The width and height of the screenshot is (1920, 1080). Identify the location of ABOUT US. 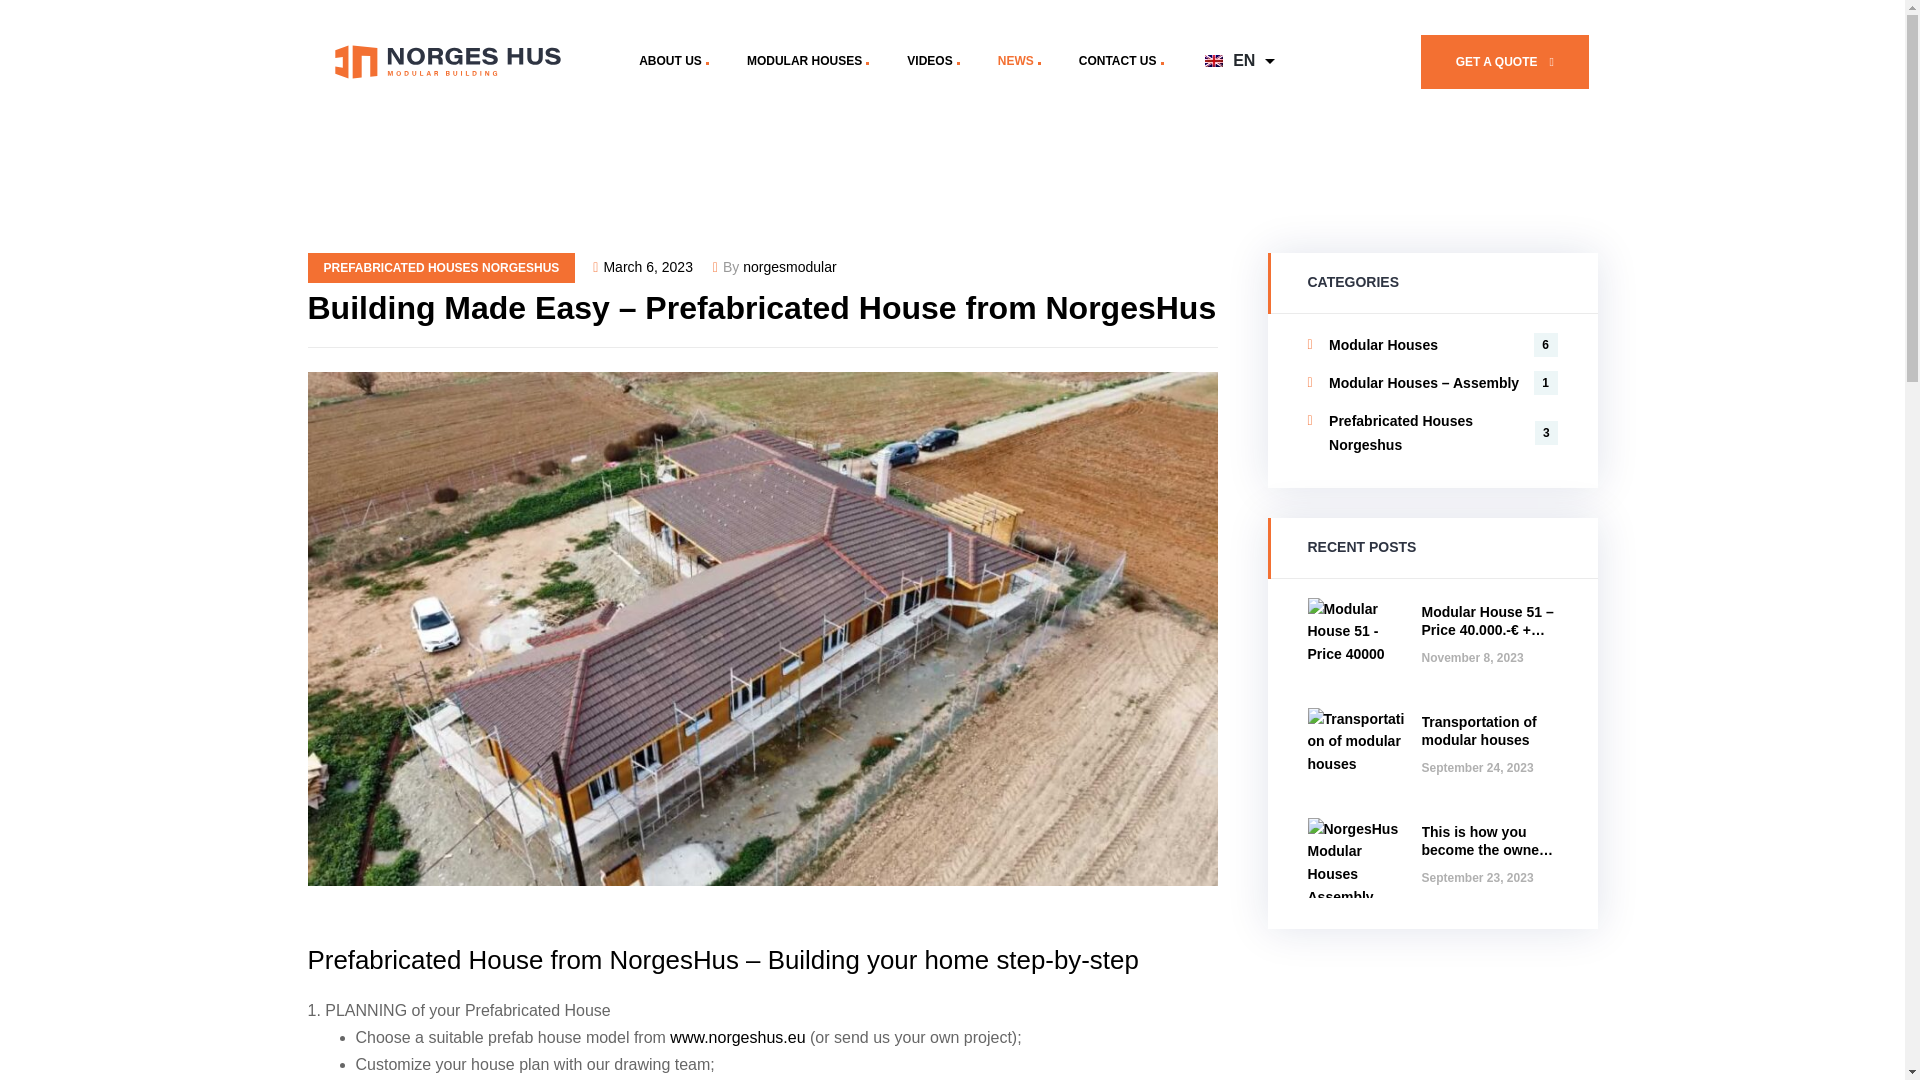
(674, 62).